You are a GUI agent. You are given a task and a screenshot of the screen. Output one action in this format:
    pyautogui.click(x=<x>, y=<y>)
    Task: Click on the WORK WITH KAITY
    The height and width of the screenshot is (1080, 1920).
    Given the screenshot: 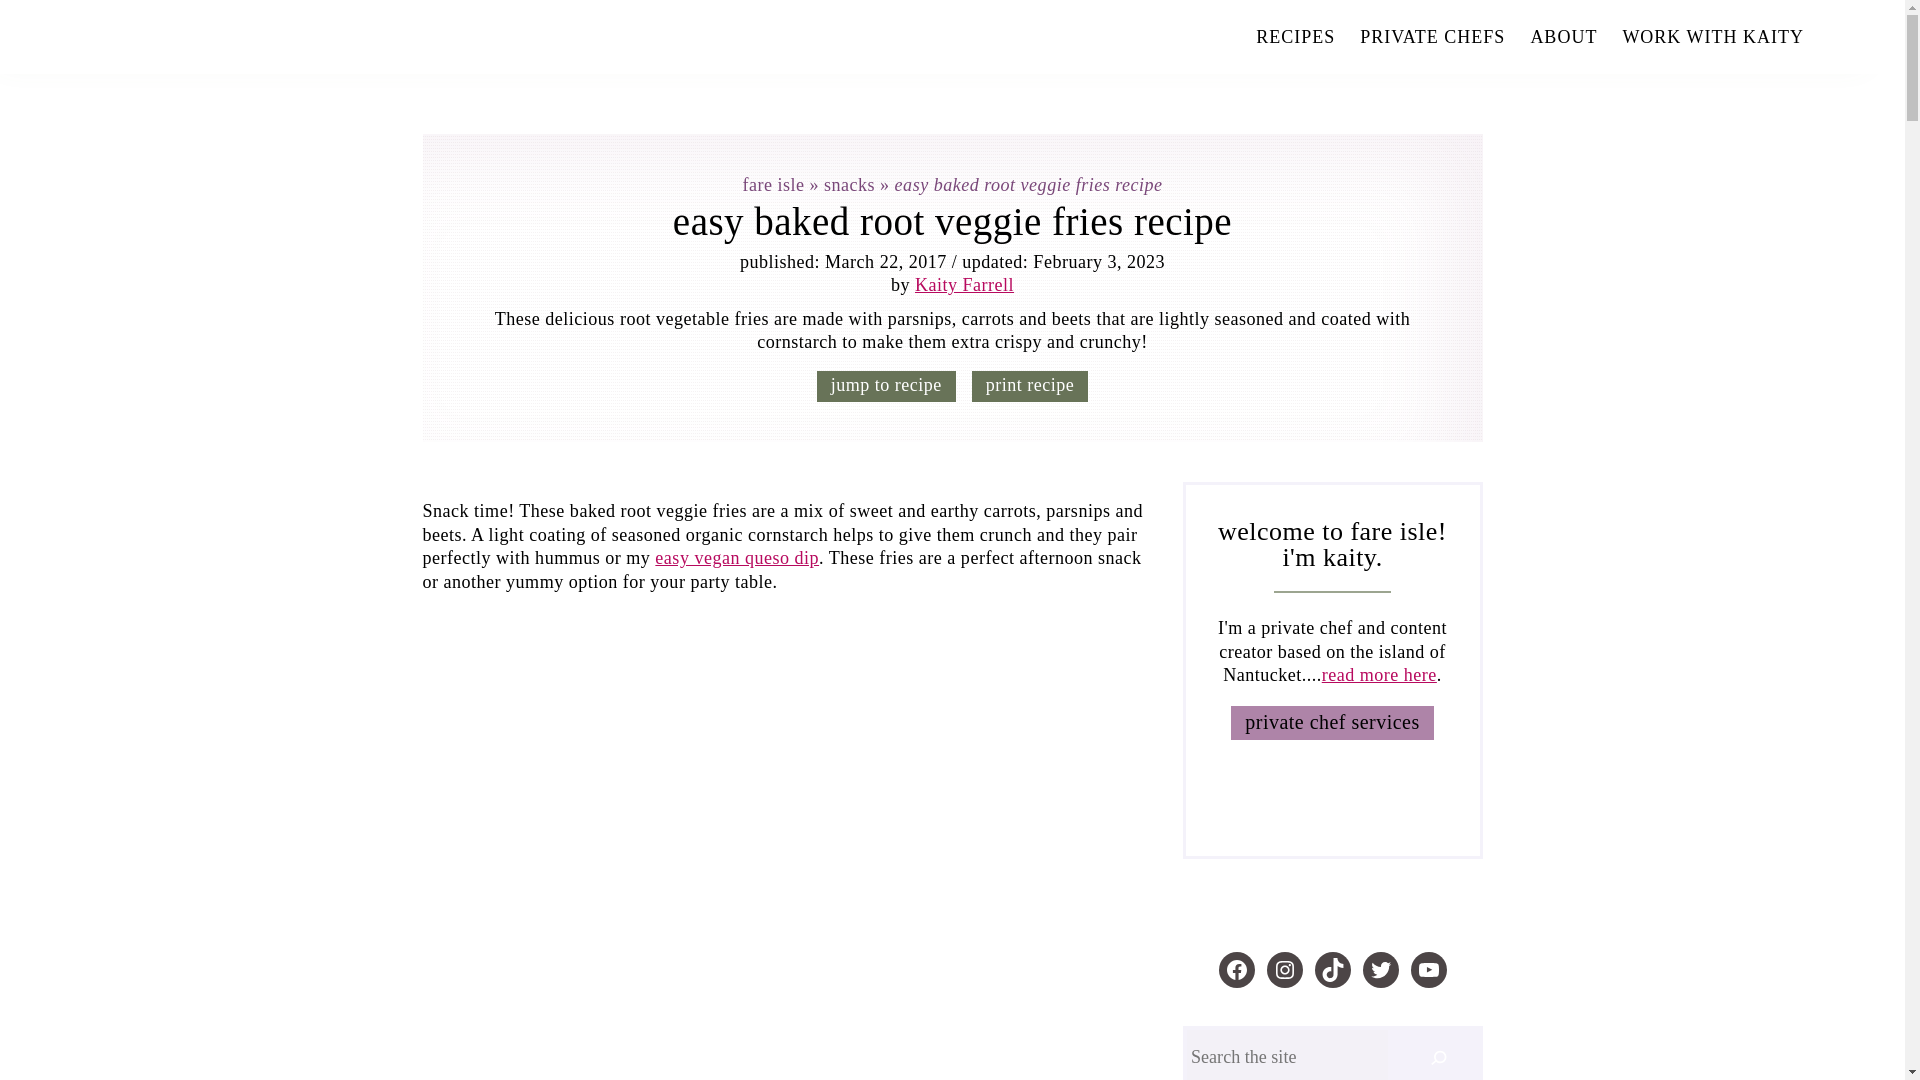 What is the action you would take?
    pyautogui.click(x=1713, y=37)
    